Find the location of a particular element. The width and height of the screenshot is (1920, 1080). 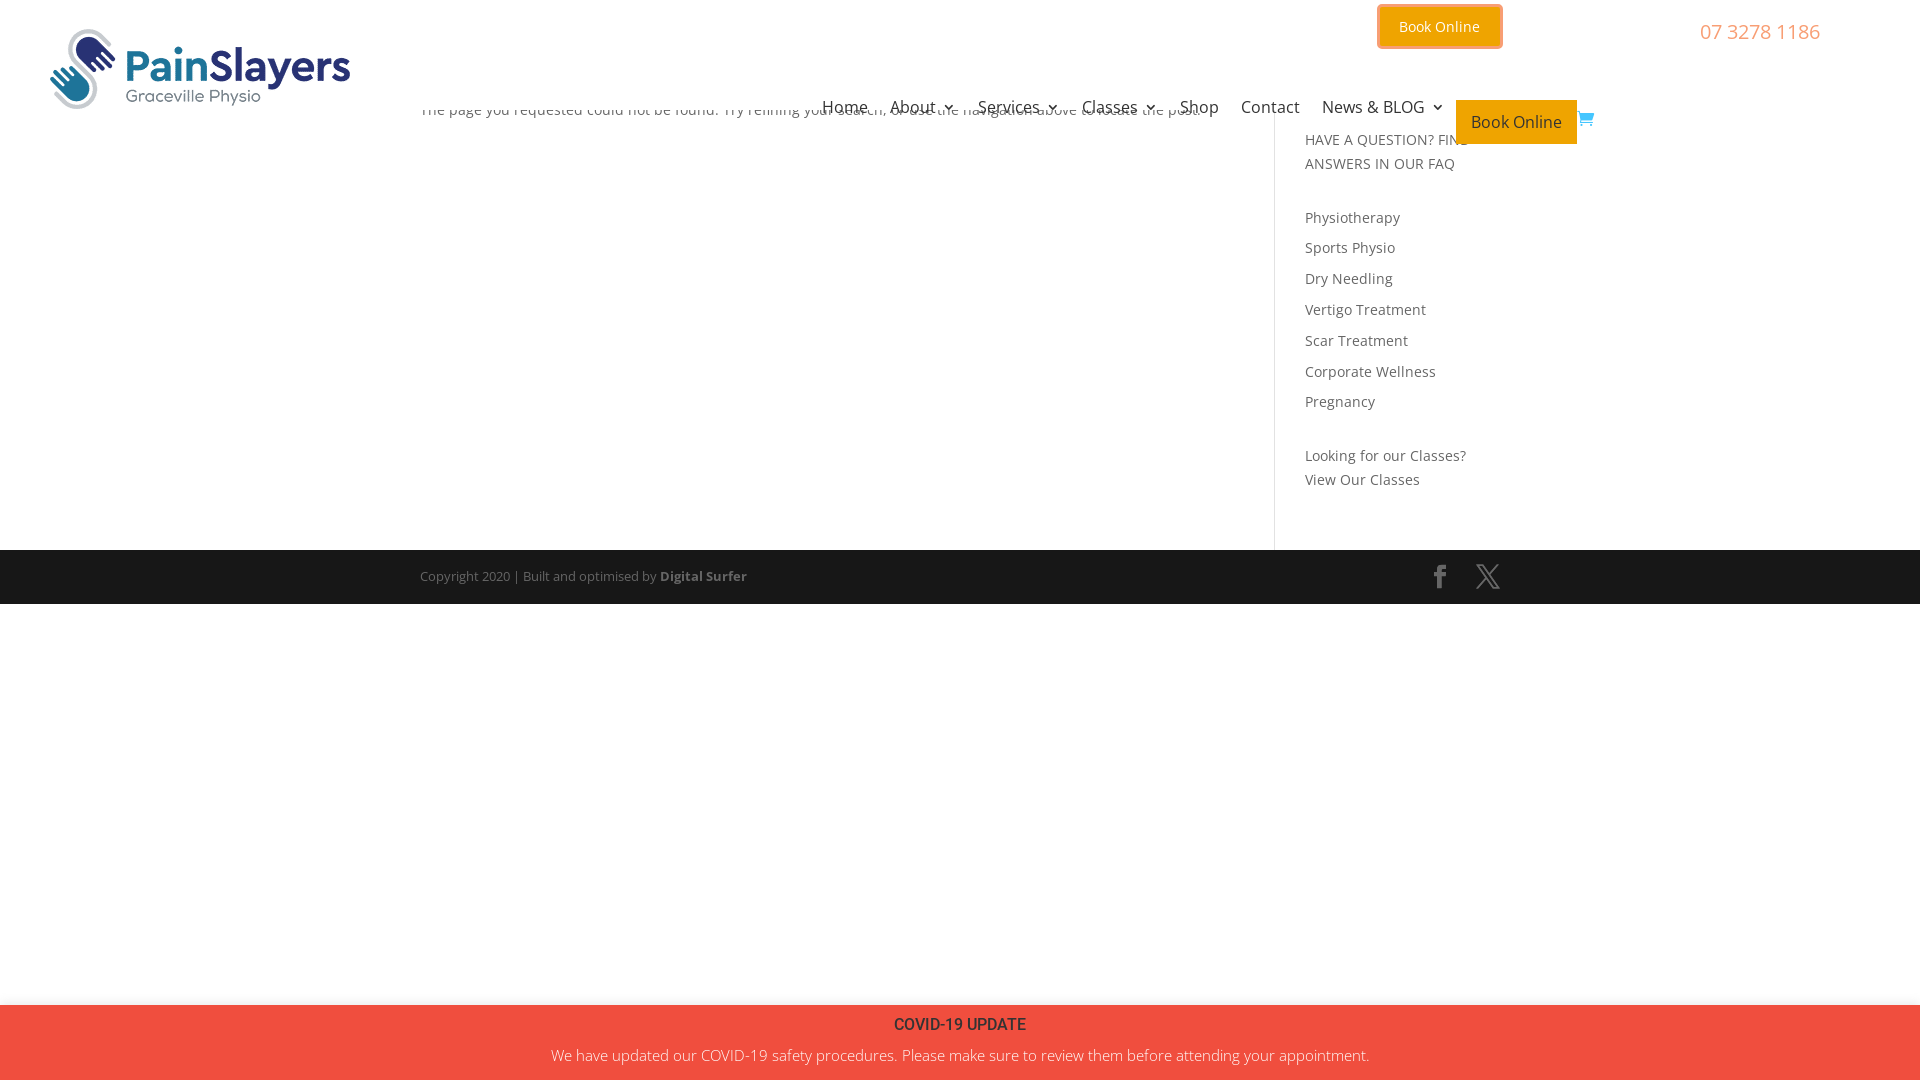

Scar Treatment is located at coordinates (1356, 340).